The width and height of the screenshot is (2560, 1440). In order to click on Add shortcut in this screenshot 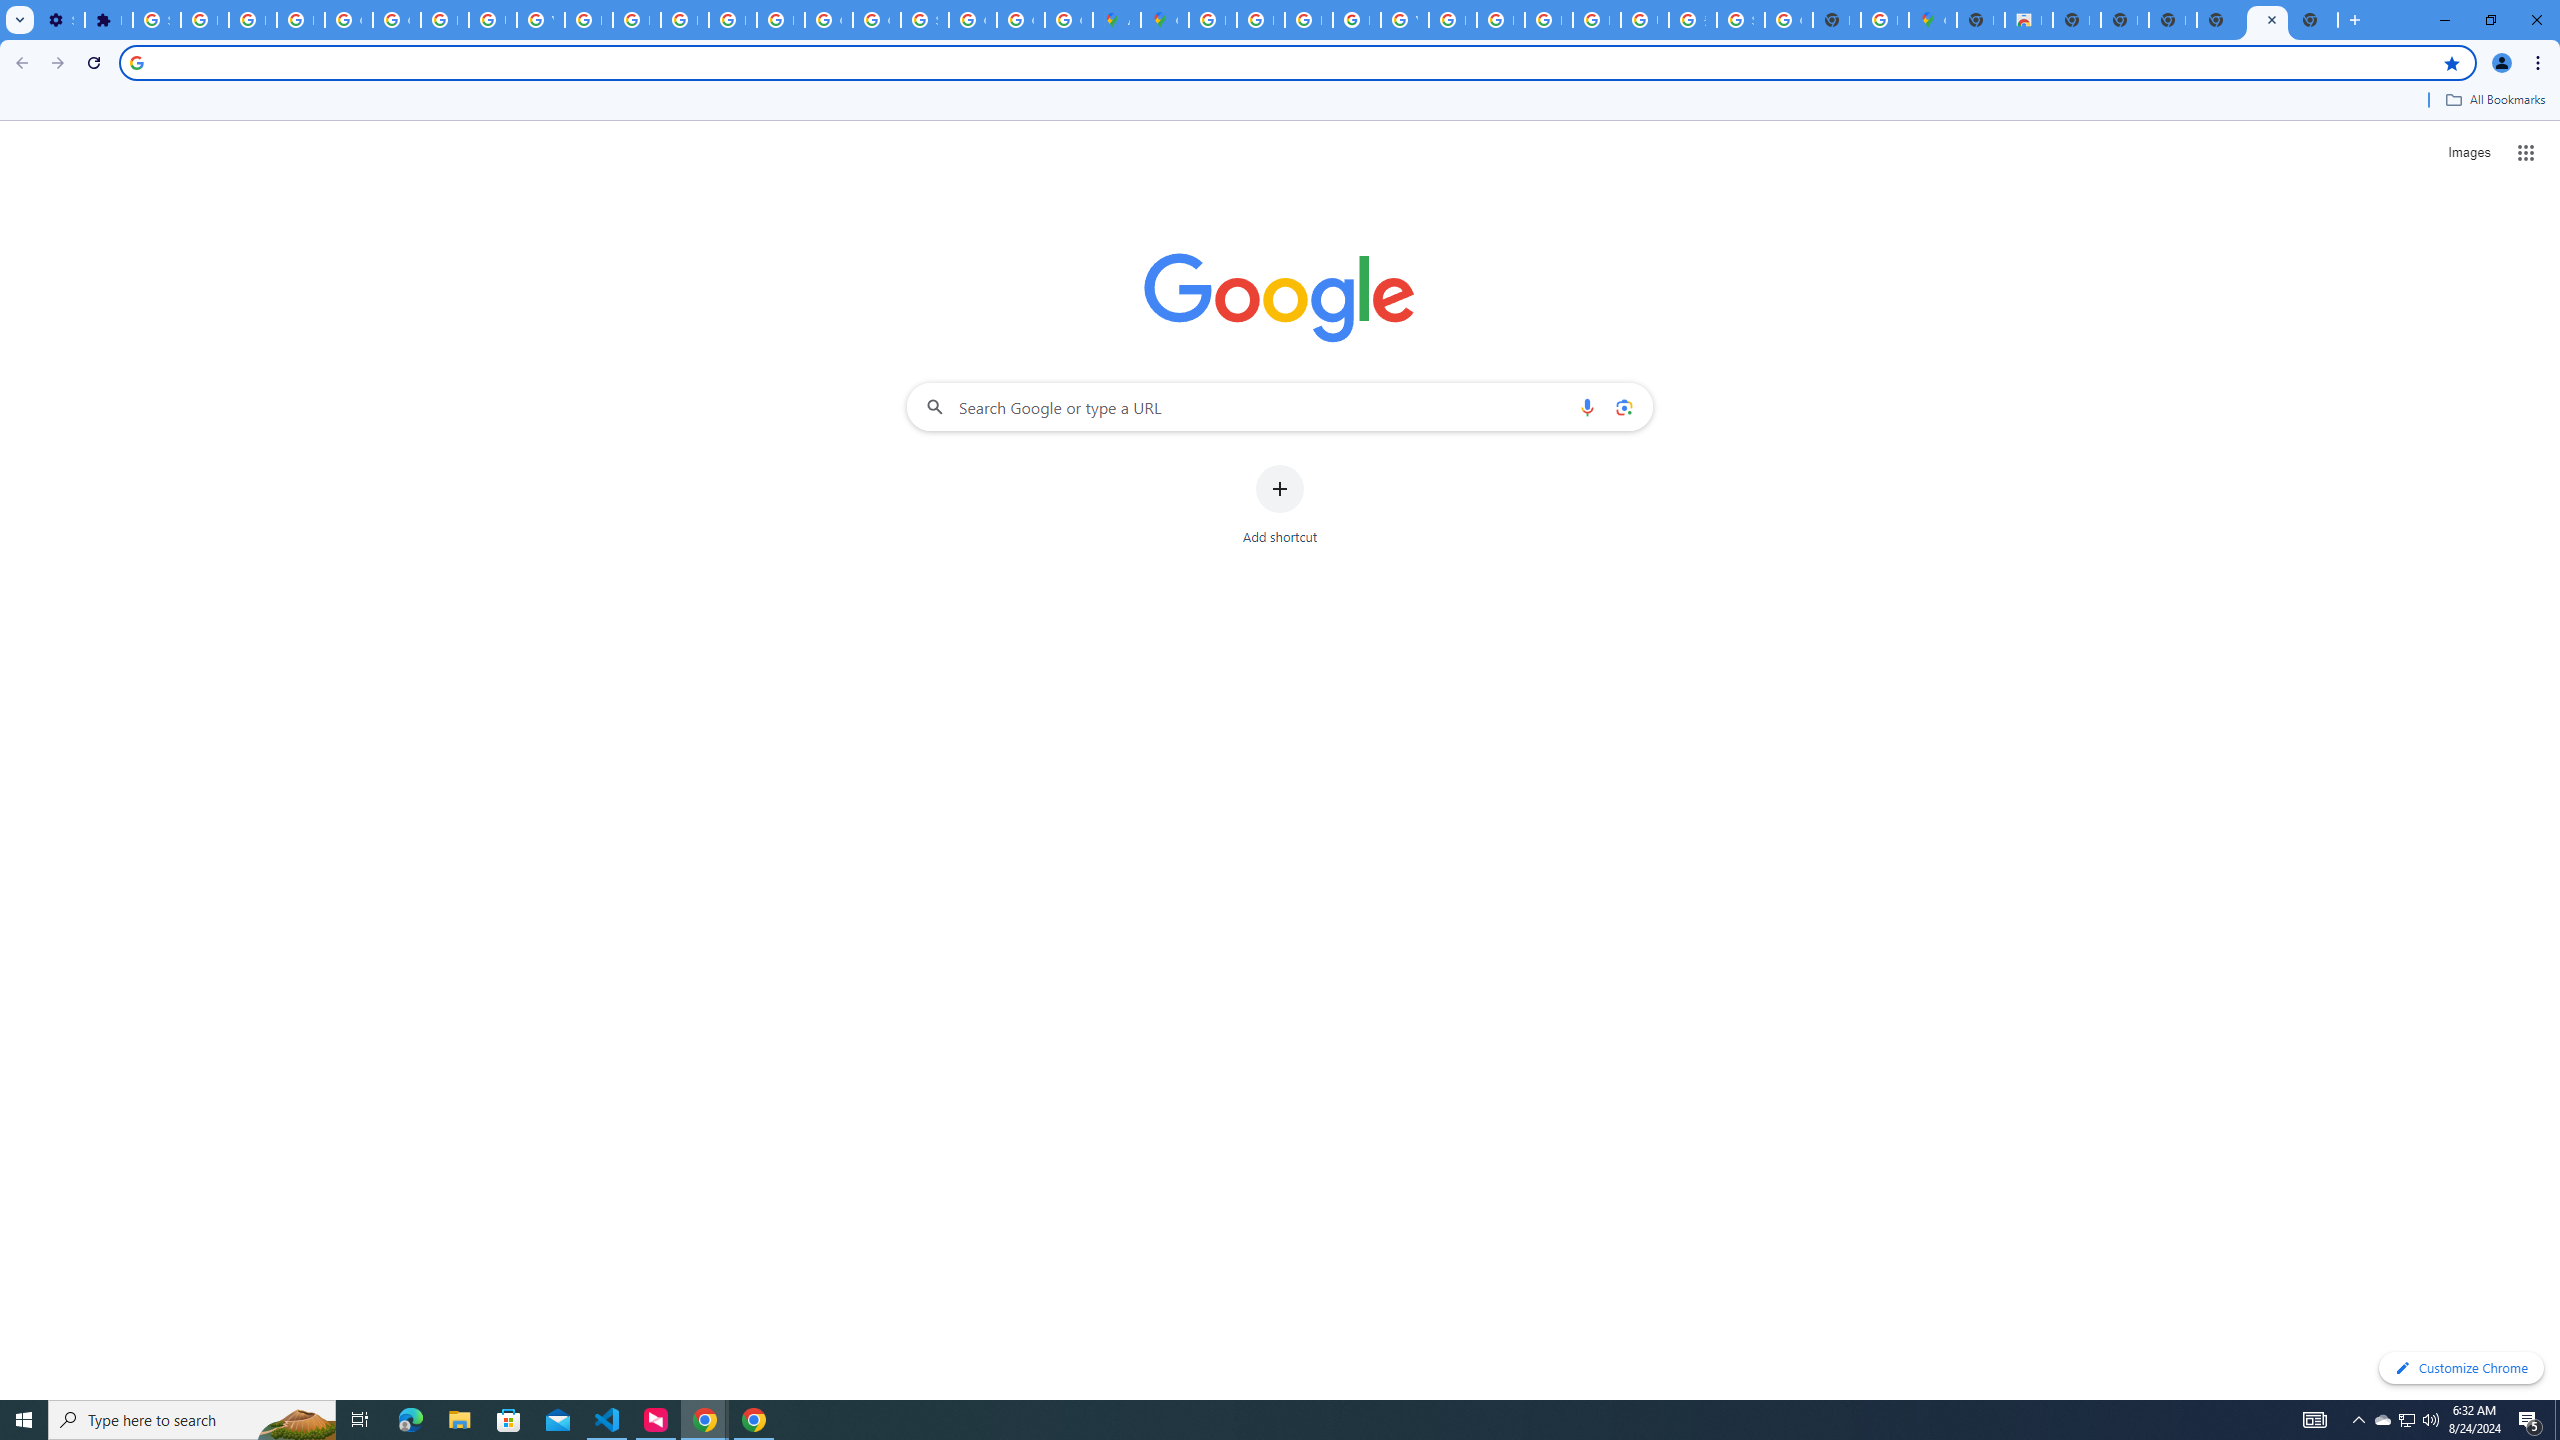, I will do `click(1280, 505)`.